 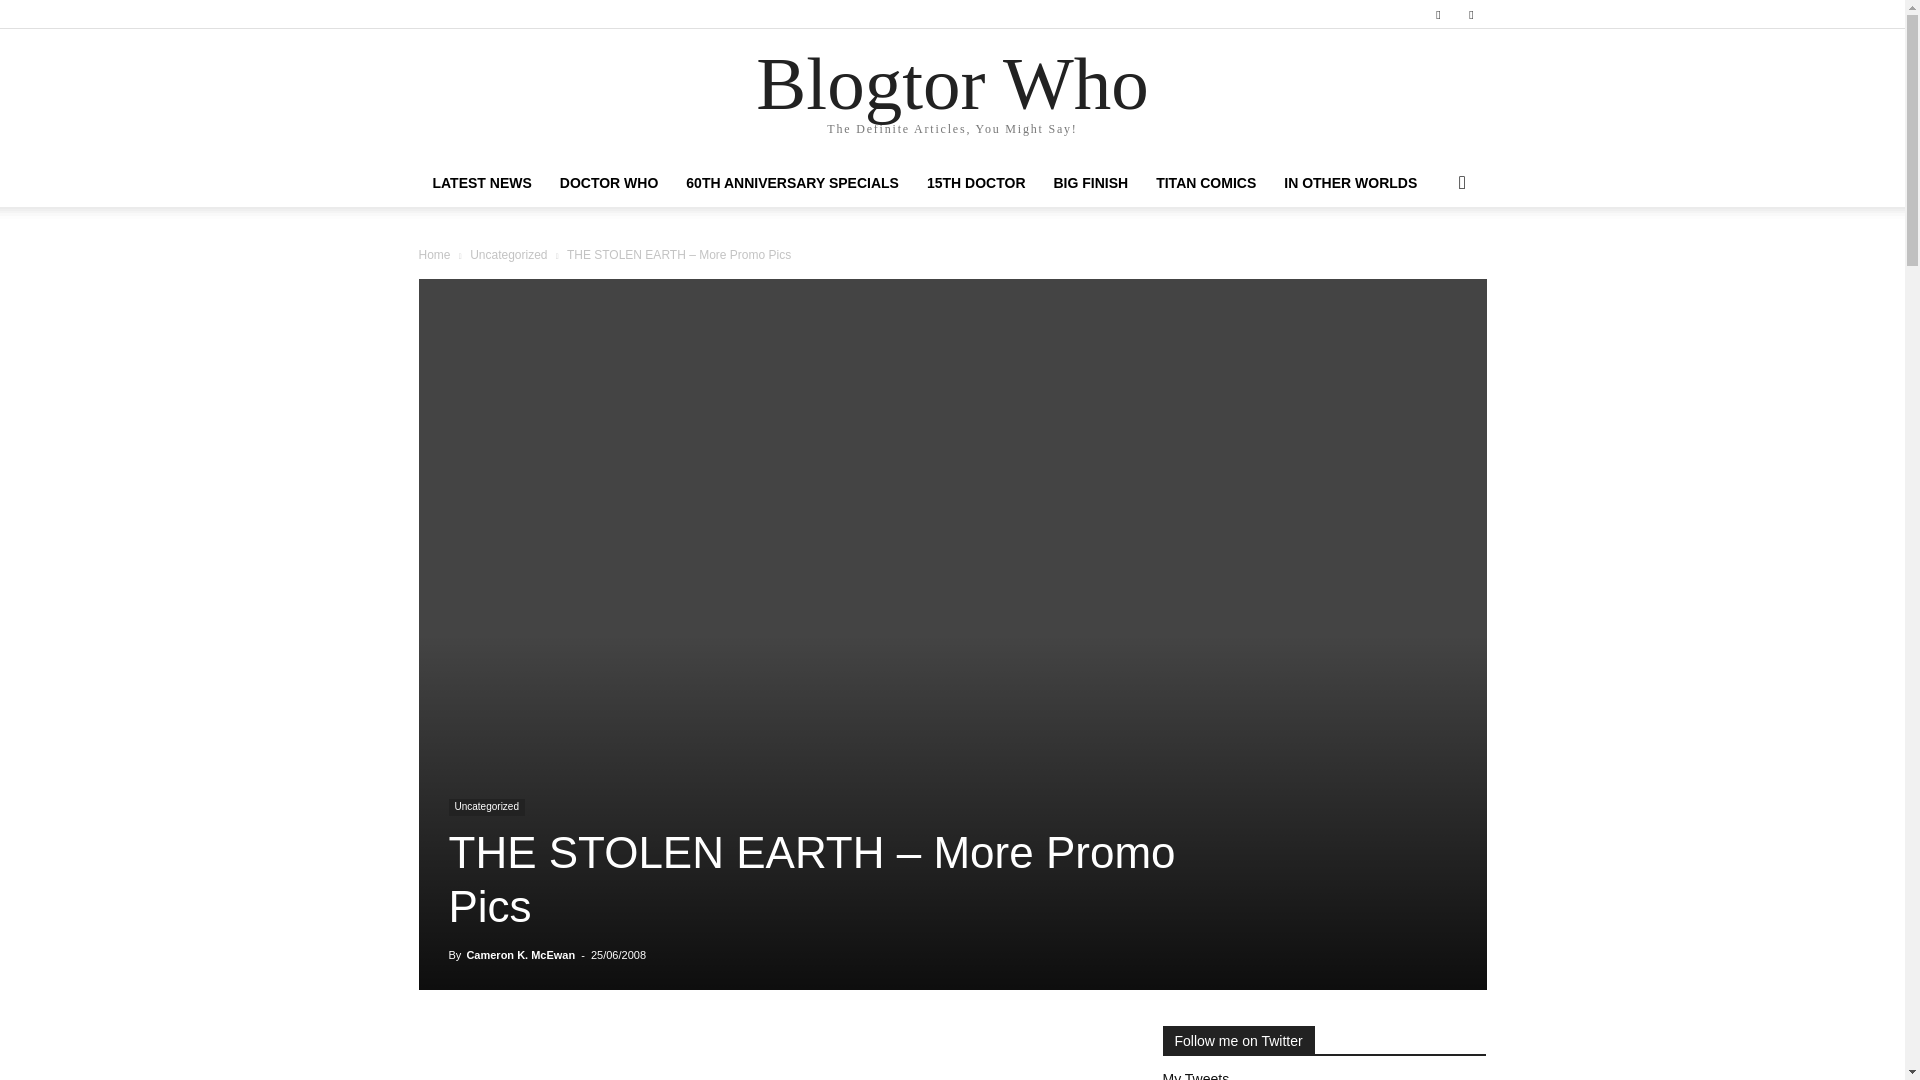 I want to click on TITAN COMICS, so click(x=1206, y=182).